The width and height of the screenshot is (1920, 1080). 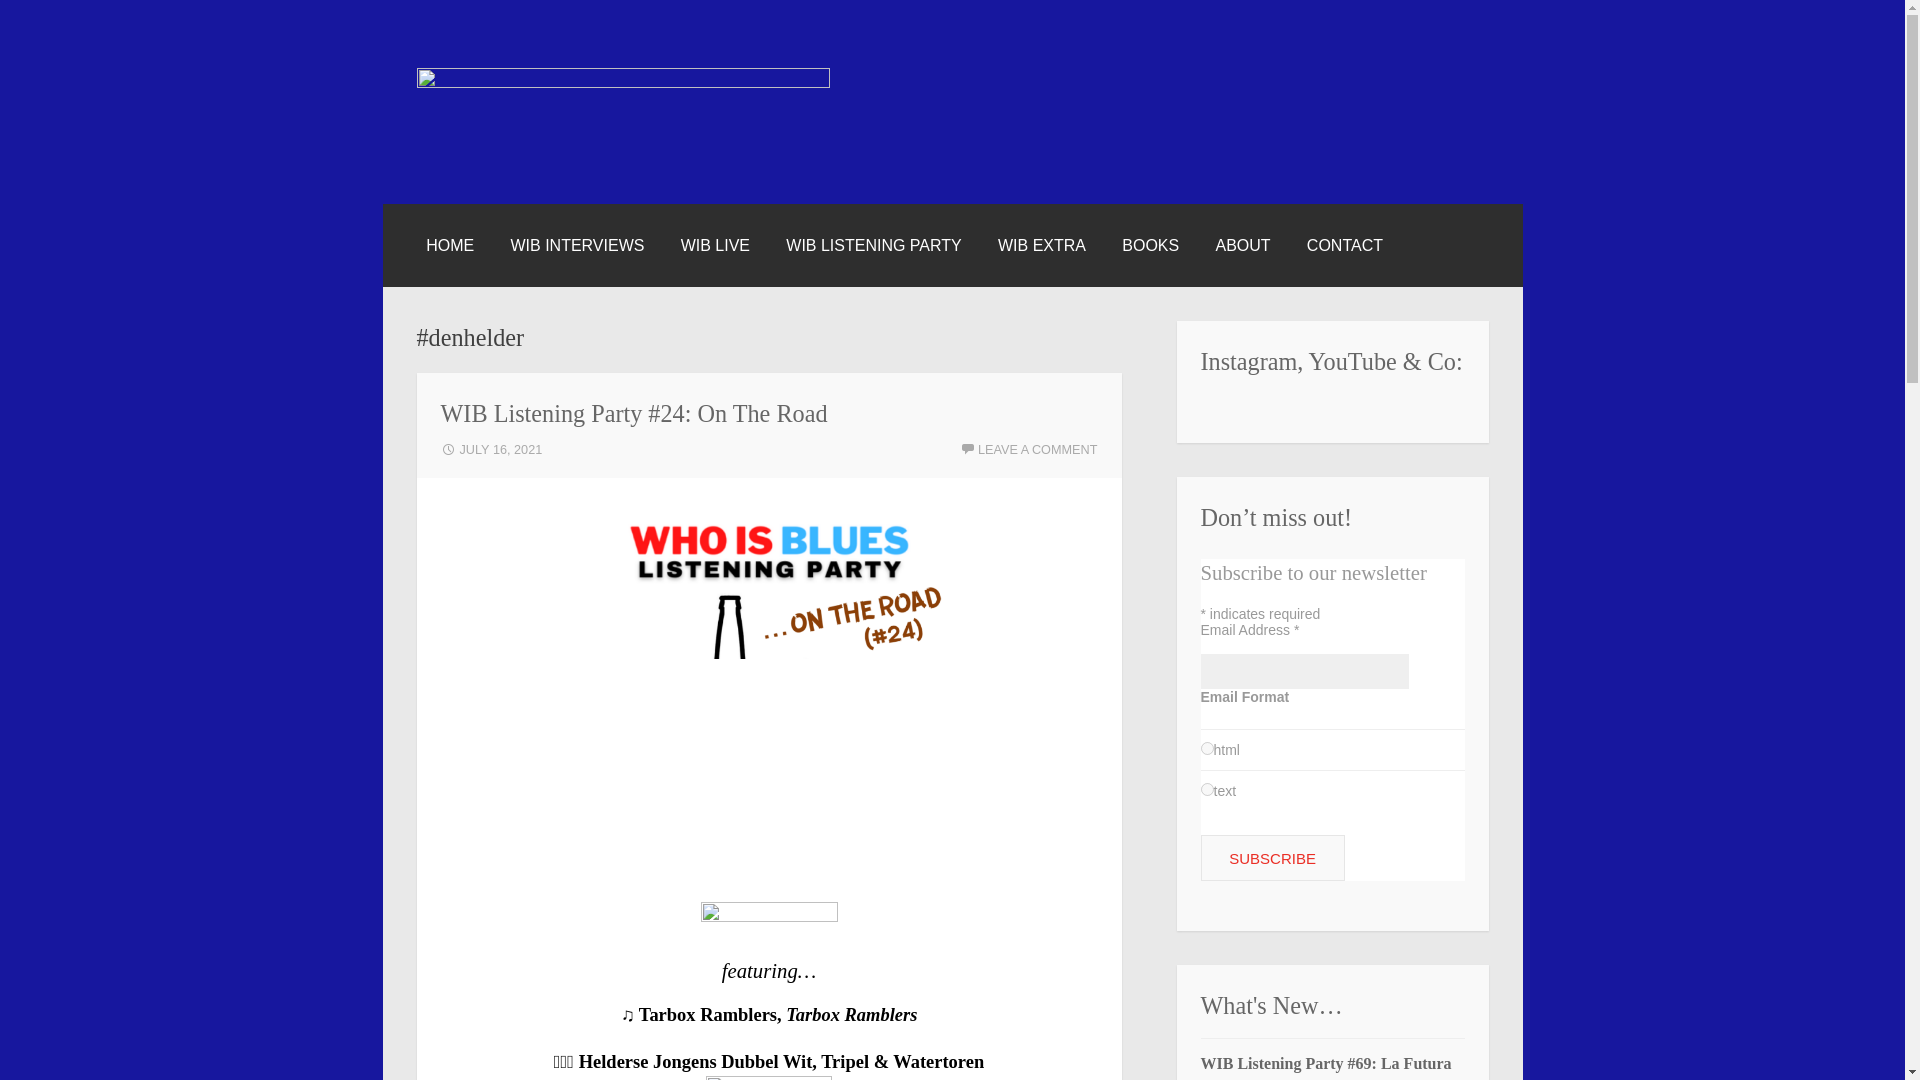 I want to click on WIB EXTRA, so click(x=1042, y=246).